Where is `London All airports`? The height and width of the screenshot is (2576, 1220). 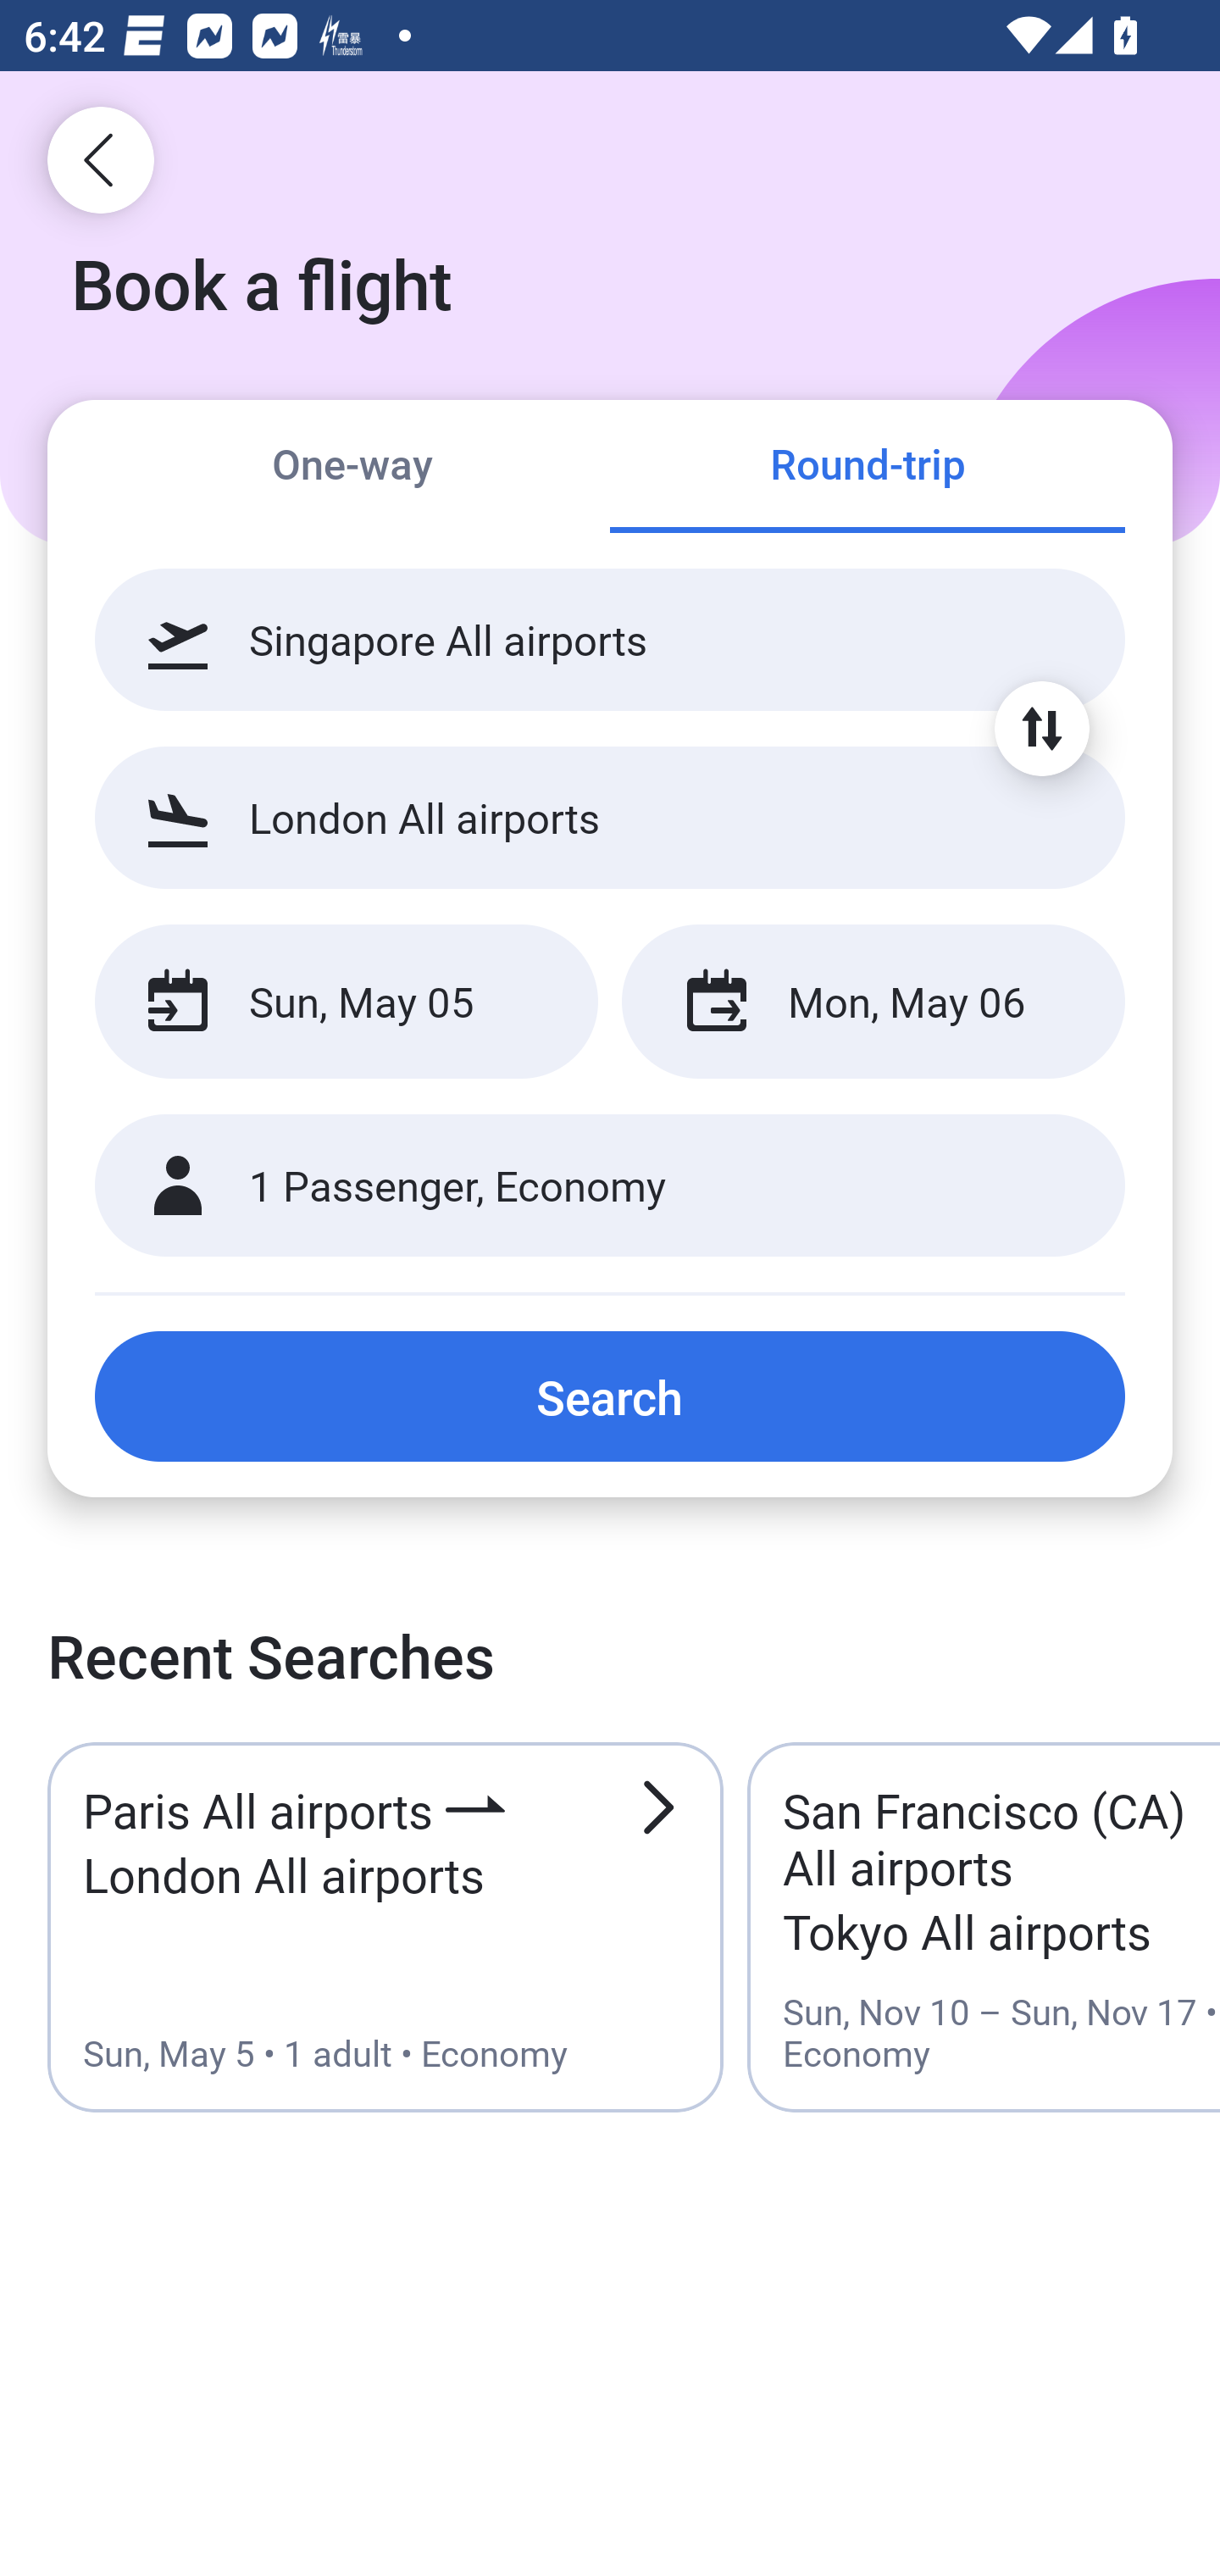
London All airports is located at coordinates (610, 817).